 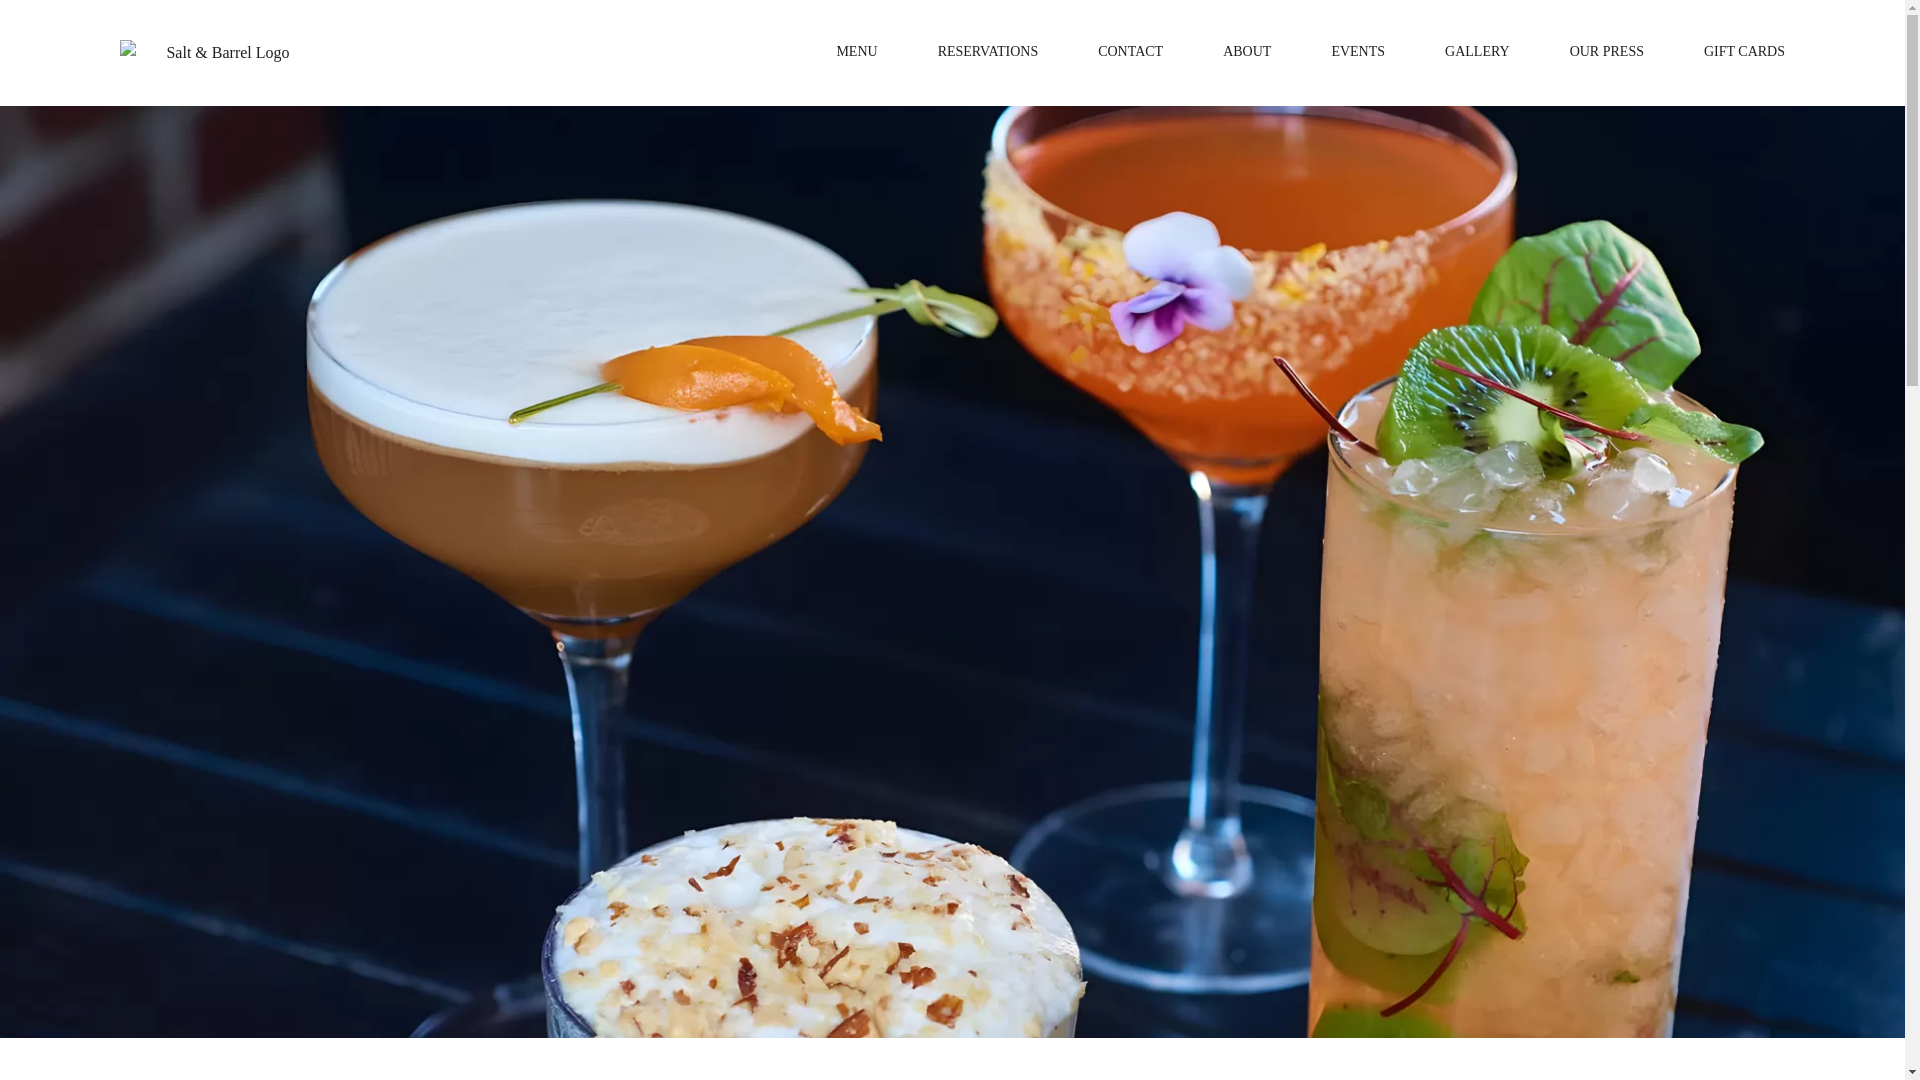 What do you see at coordinates (1744, 52) in the screenshot?
I see `GIFT CARDS` at bounding box center [1744, 52].